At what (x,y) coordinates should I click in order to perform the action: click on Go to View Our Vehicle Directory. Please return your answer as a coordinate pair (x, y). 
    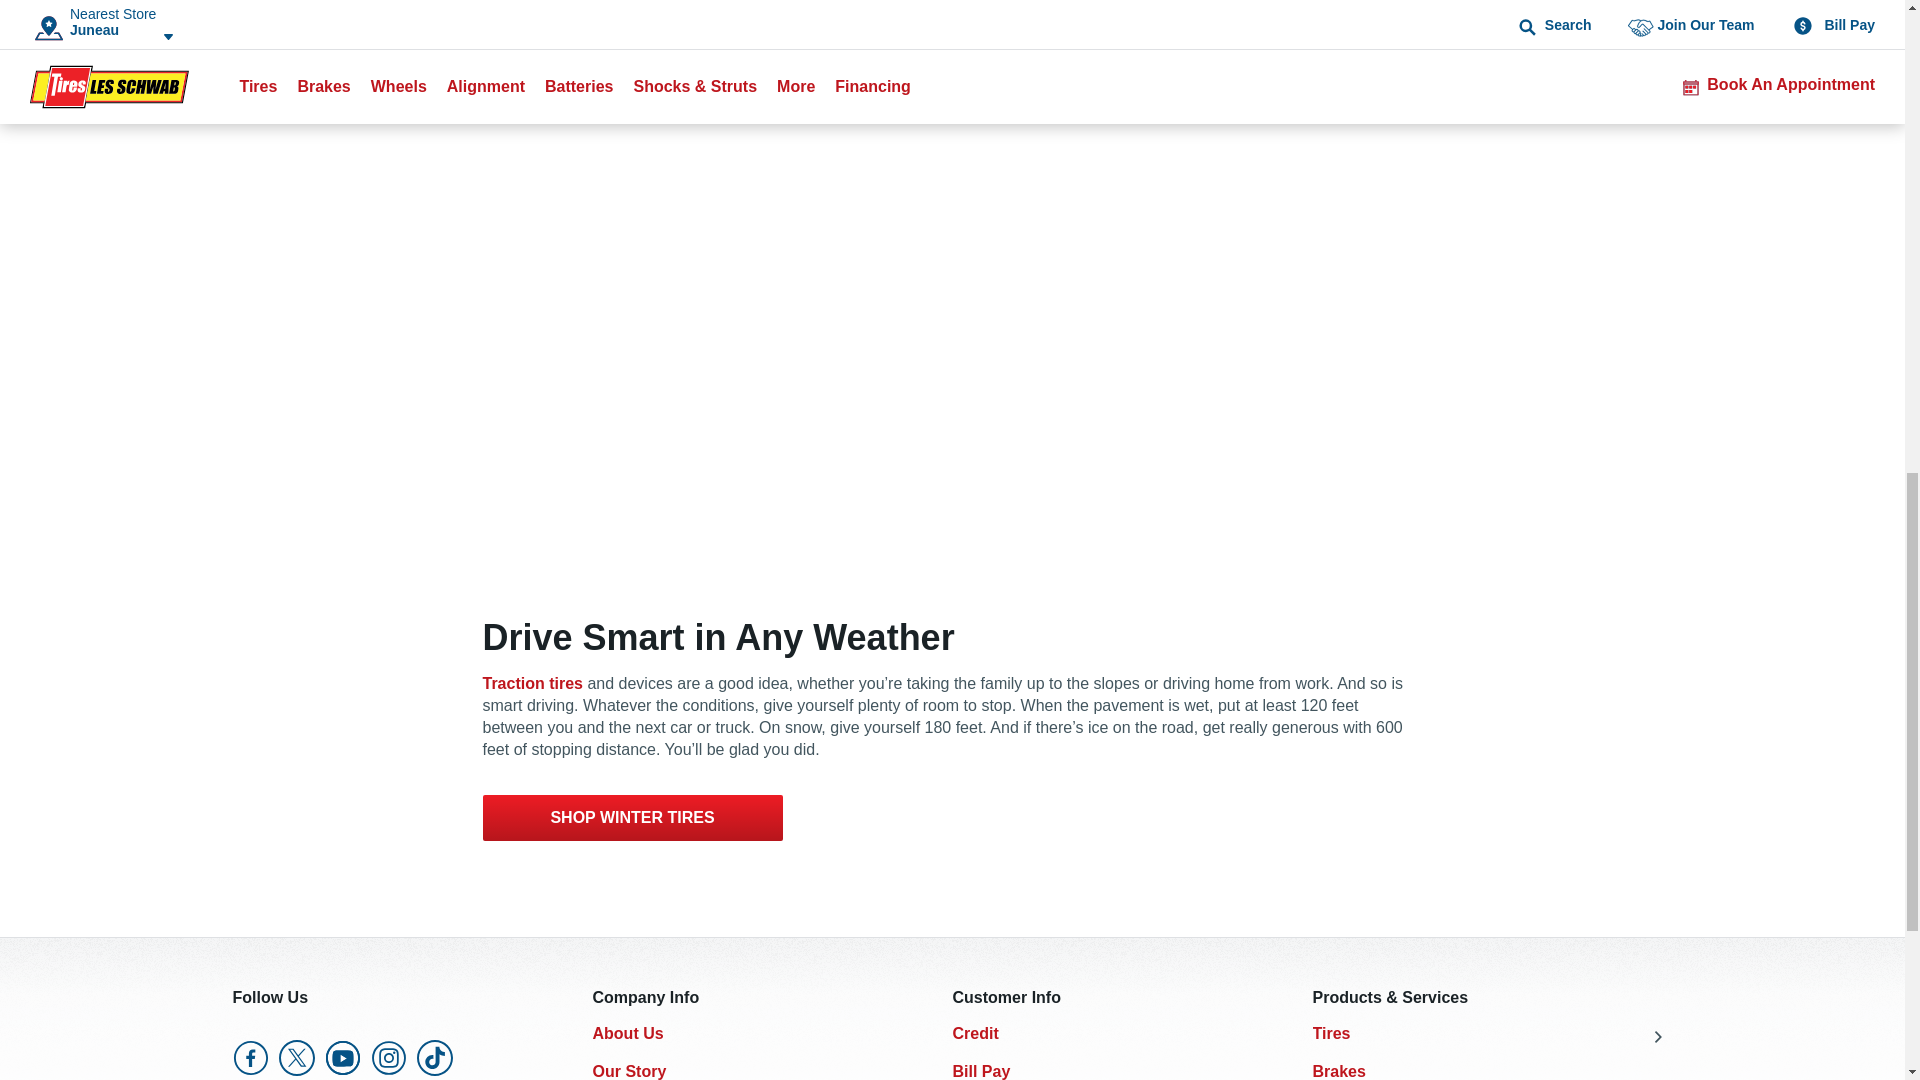
    Looking at the image, I should click on (631, 818).